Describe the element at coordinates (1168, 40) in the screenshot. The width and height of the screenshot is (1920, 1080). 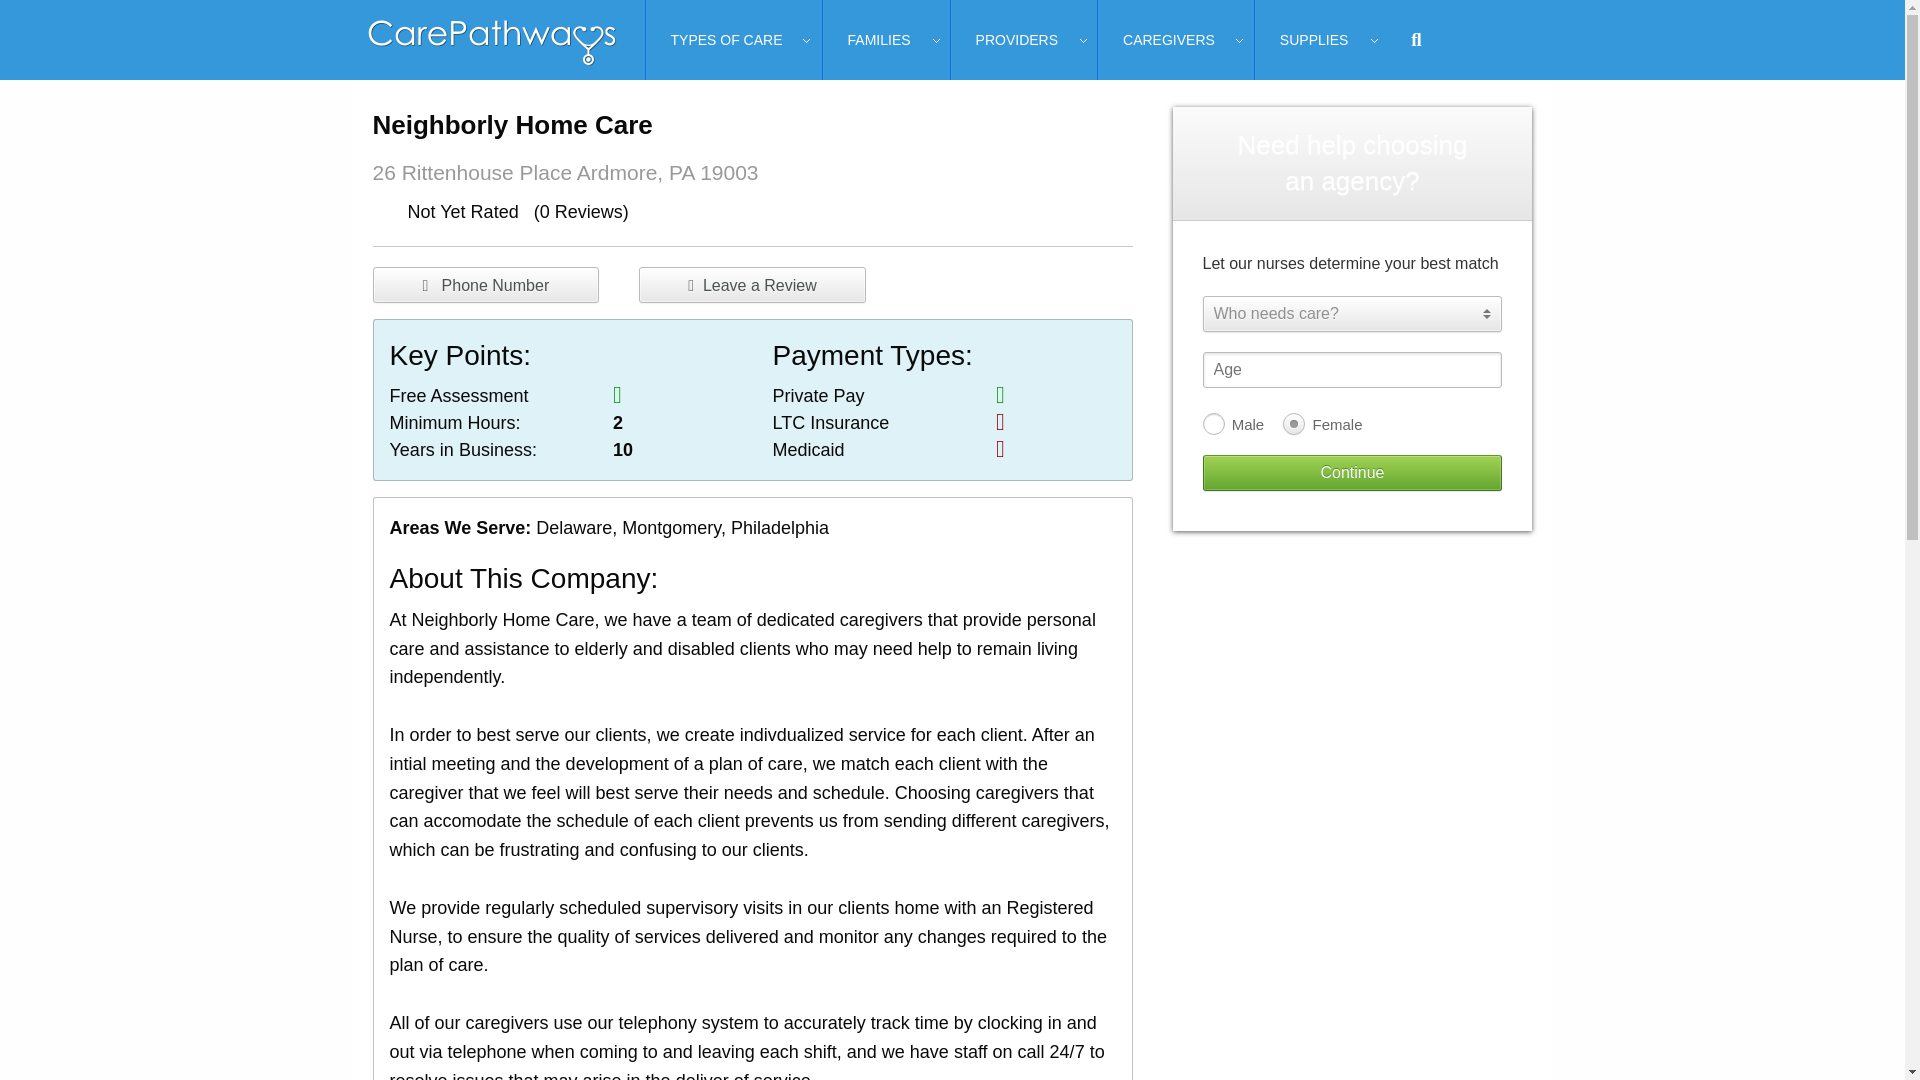
I see `CAREGIVERS` at that location.